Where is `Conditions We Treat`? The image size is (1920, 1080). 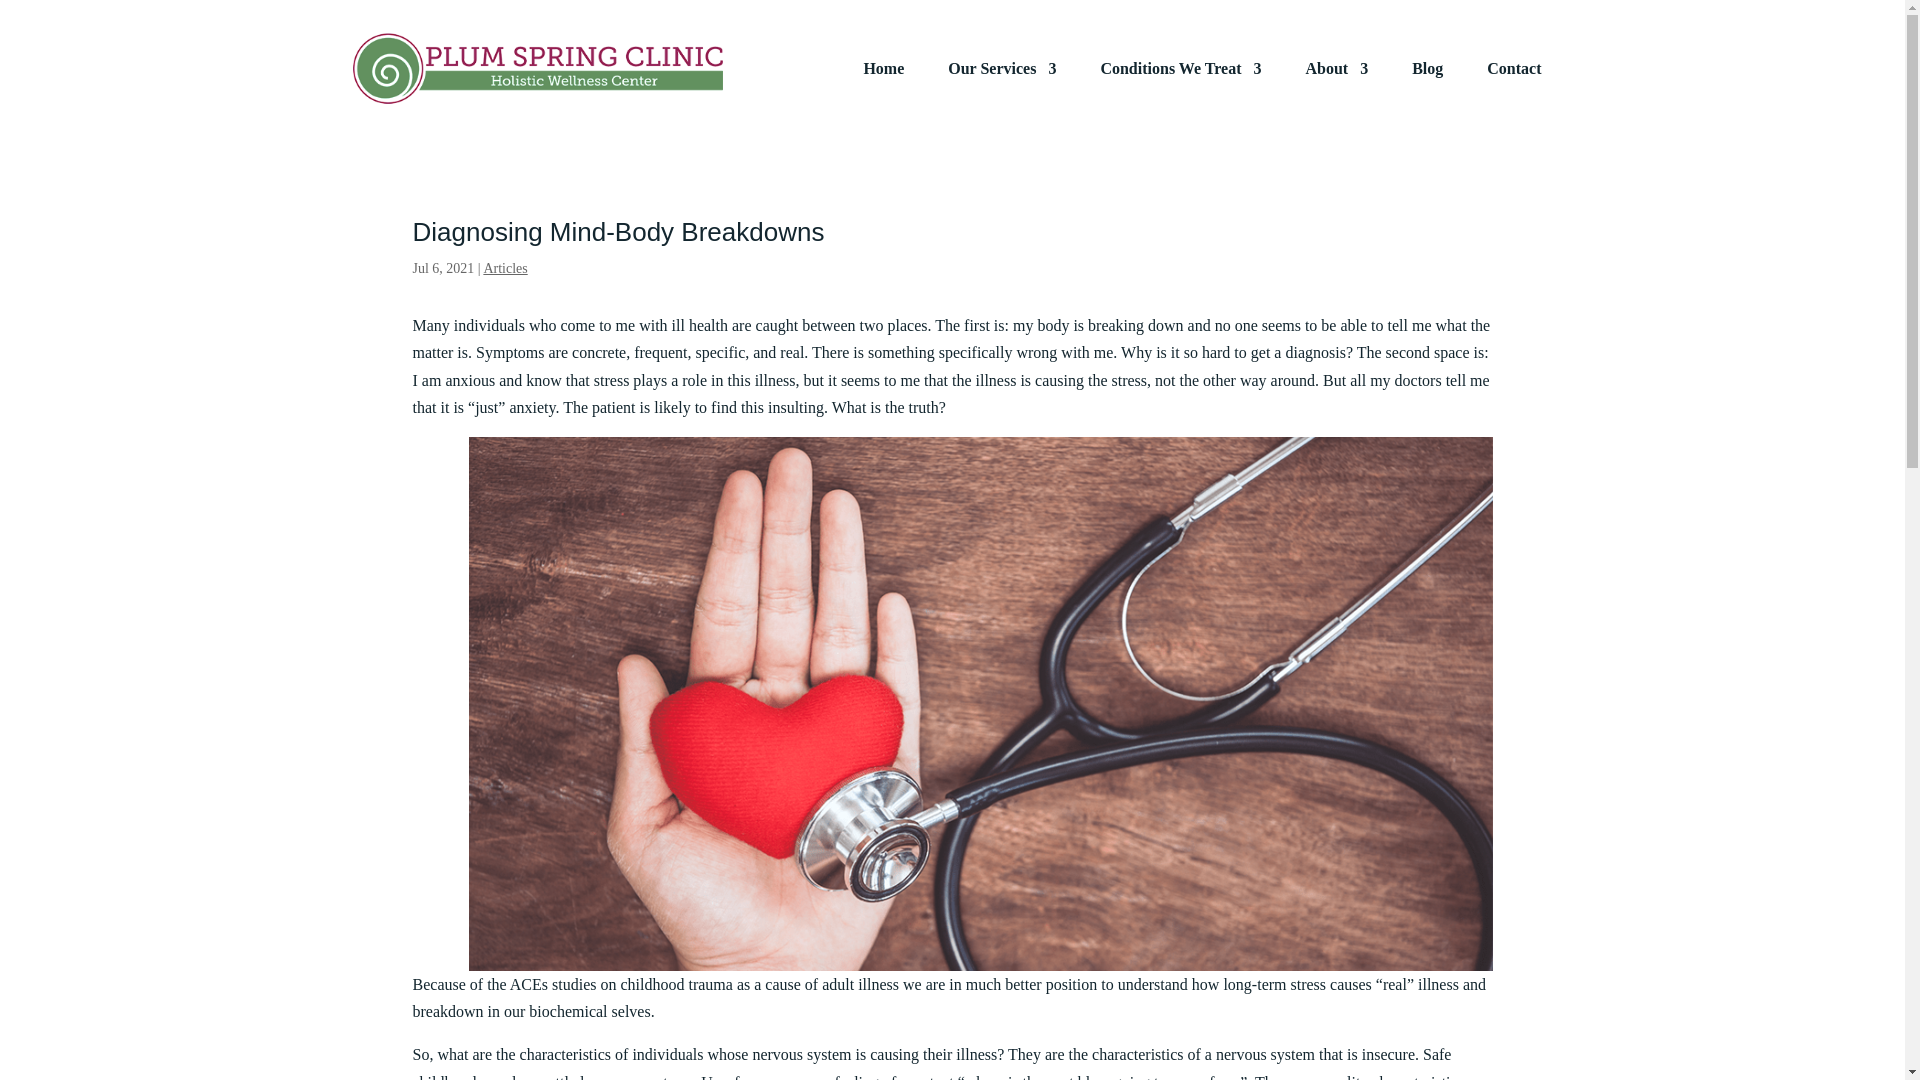 Conditions We Treat is located at coordinates (1180, 69).